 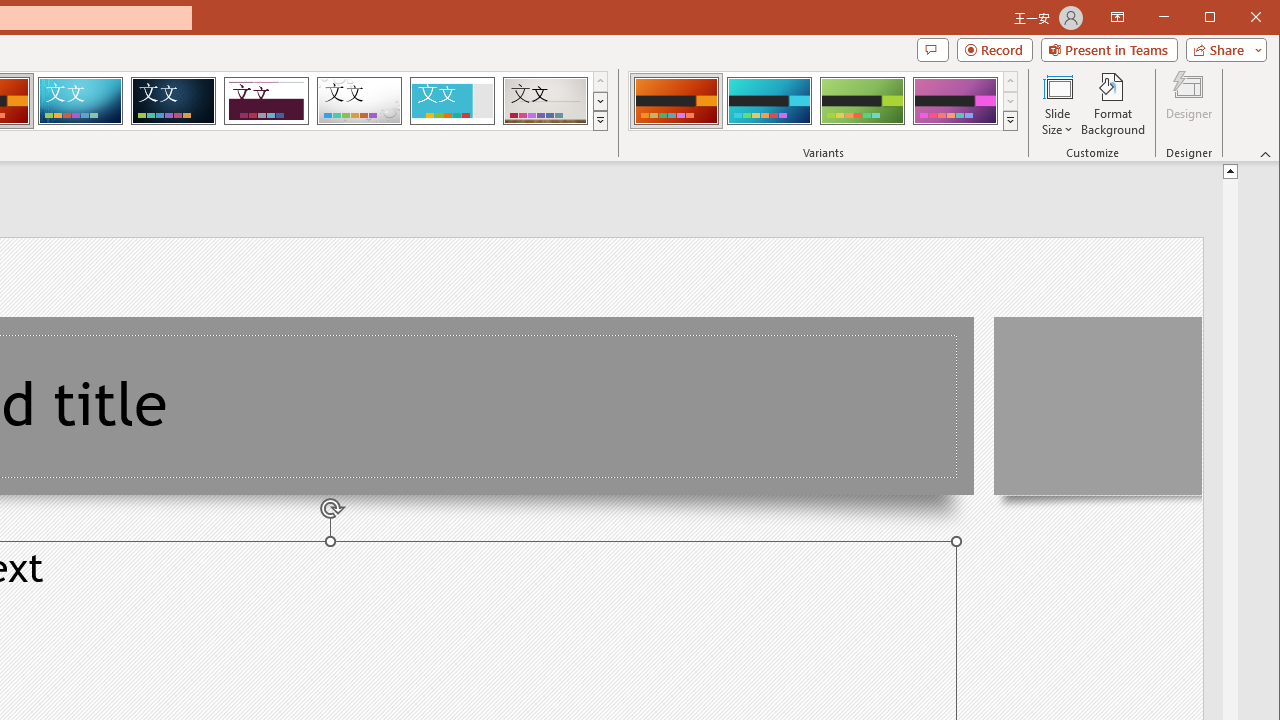 What do you see at coordinates (173, 100) in the screenshot?
I see `Damask` at bounding box center [173, 100].